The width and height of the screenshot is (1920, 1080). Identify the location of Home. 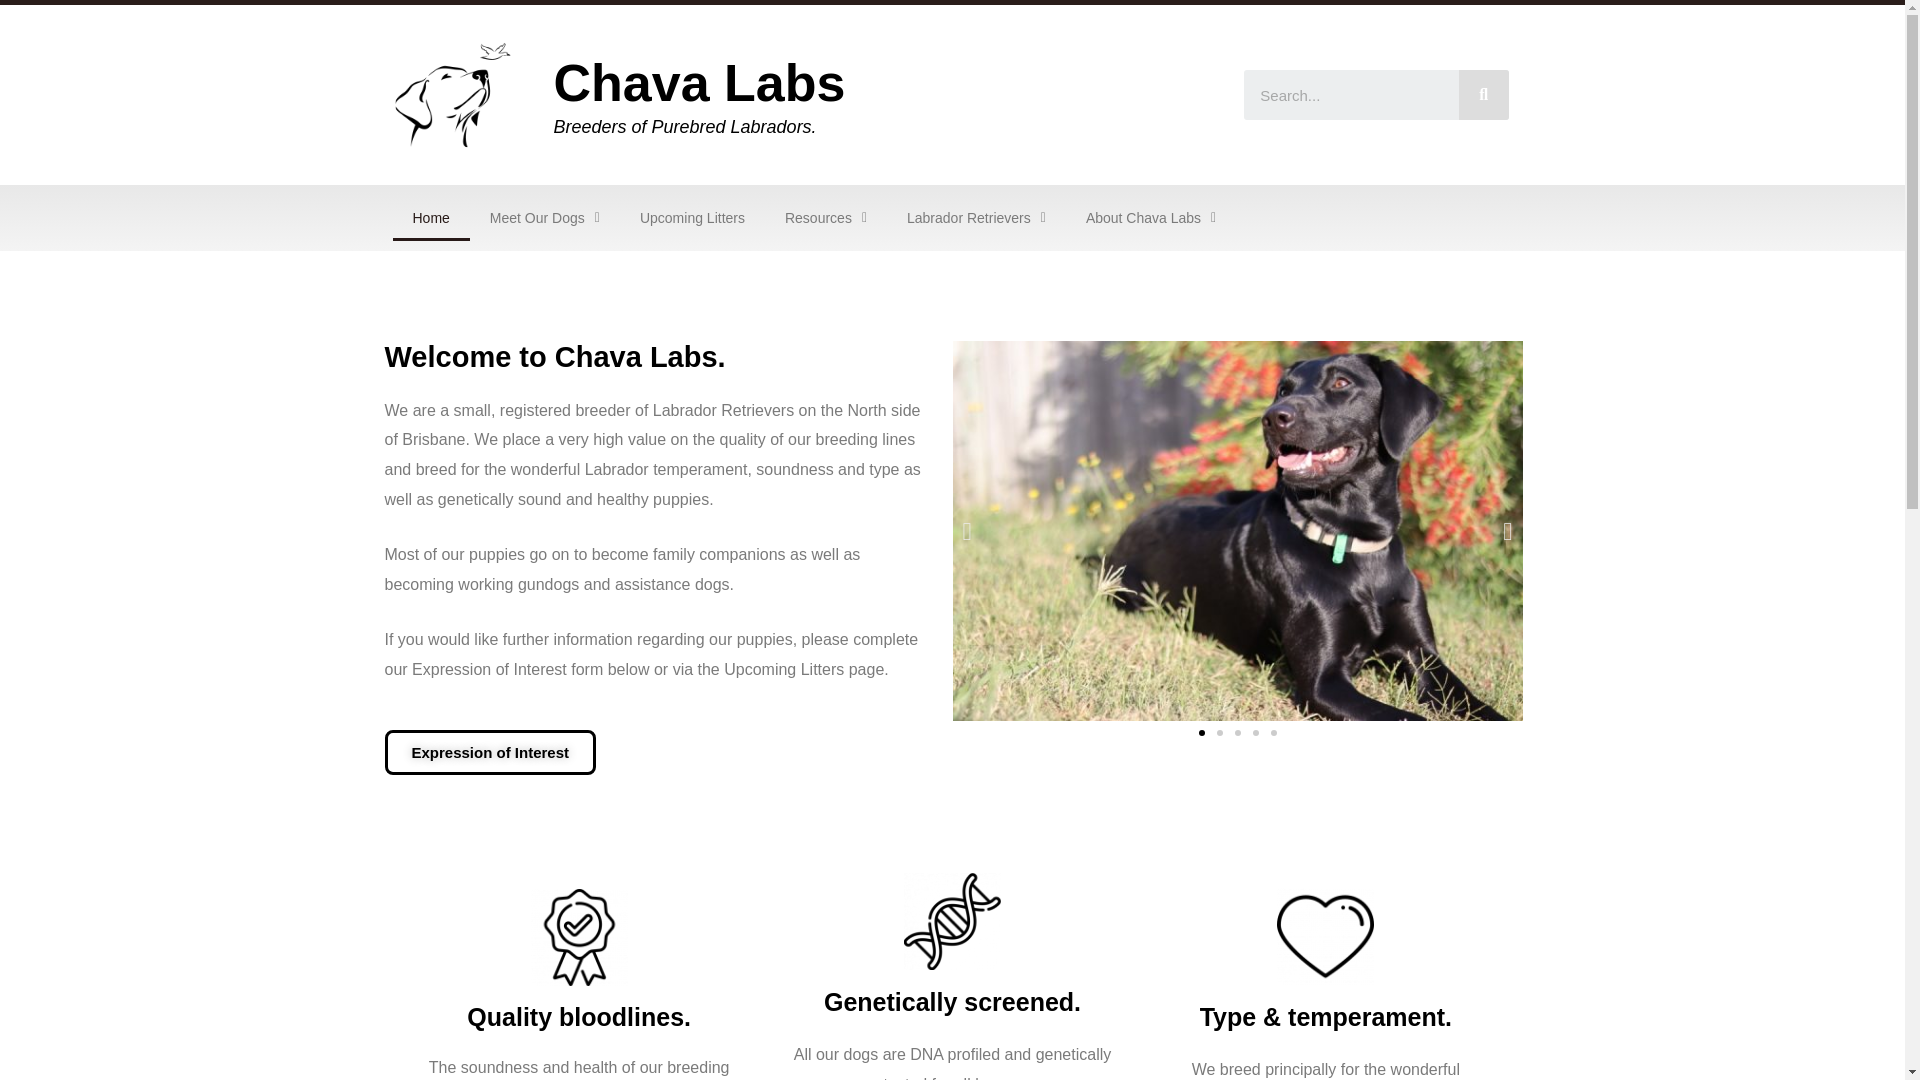
(430, 218).